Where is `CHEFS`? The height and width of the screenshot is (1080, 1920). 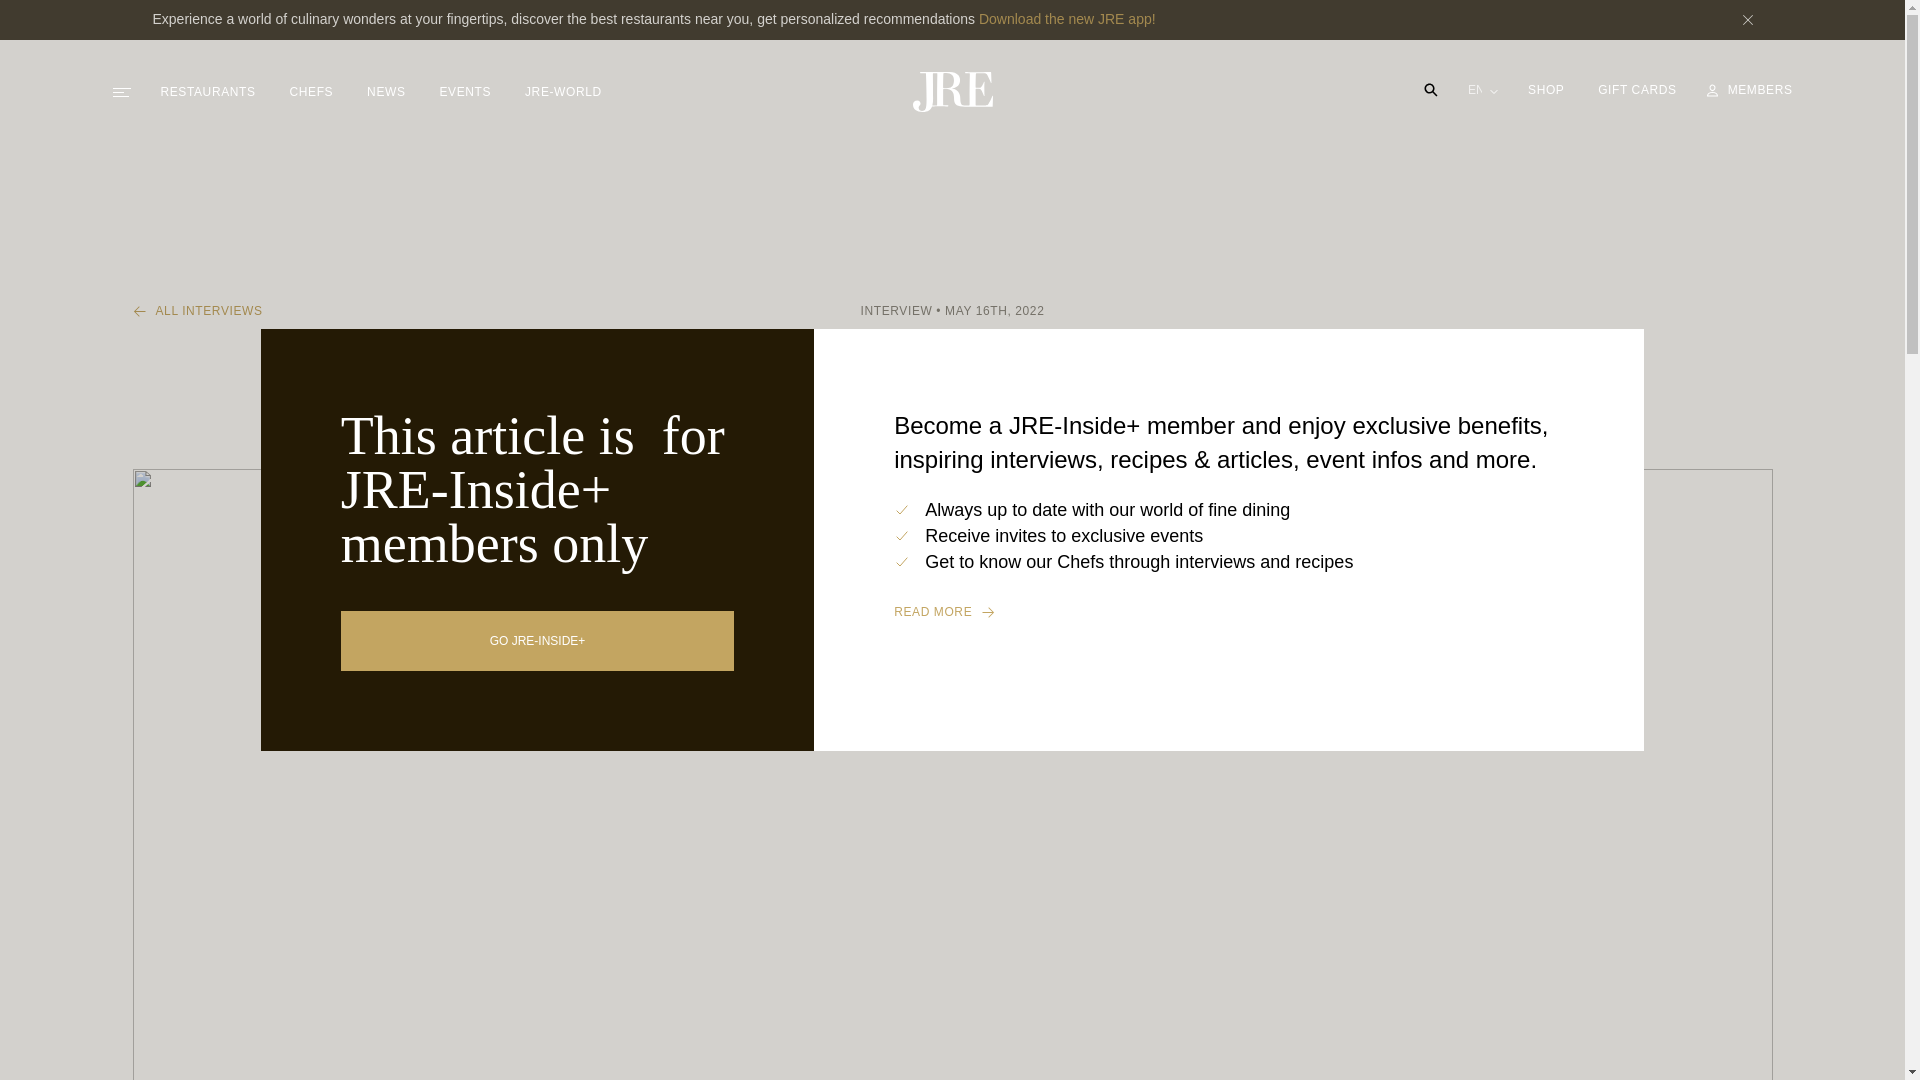
CHEFS is located at coordinates (312, 91).